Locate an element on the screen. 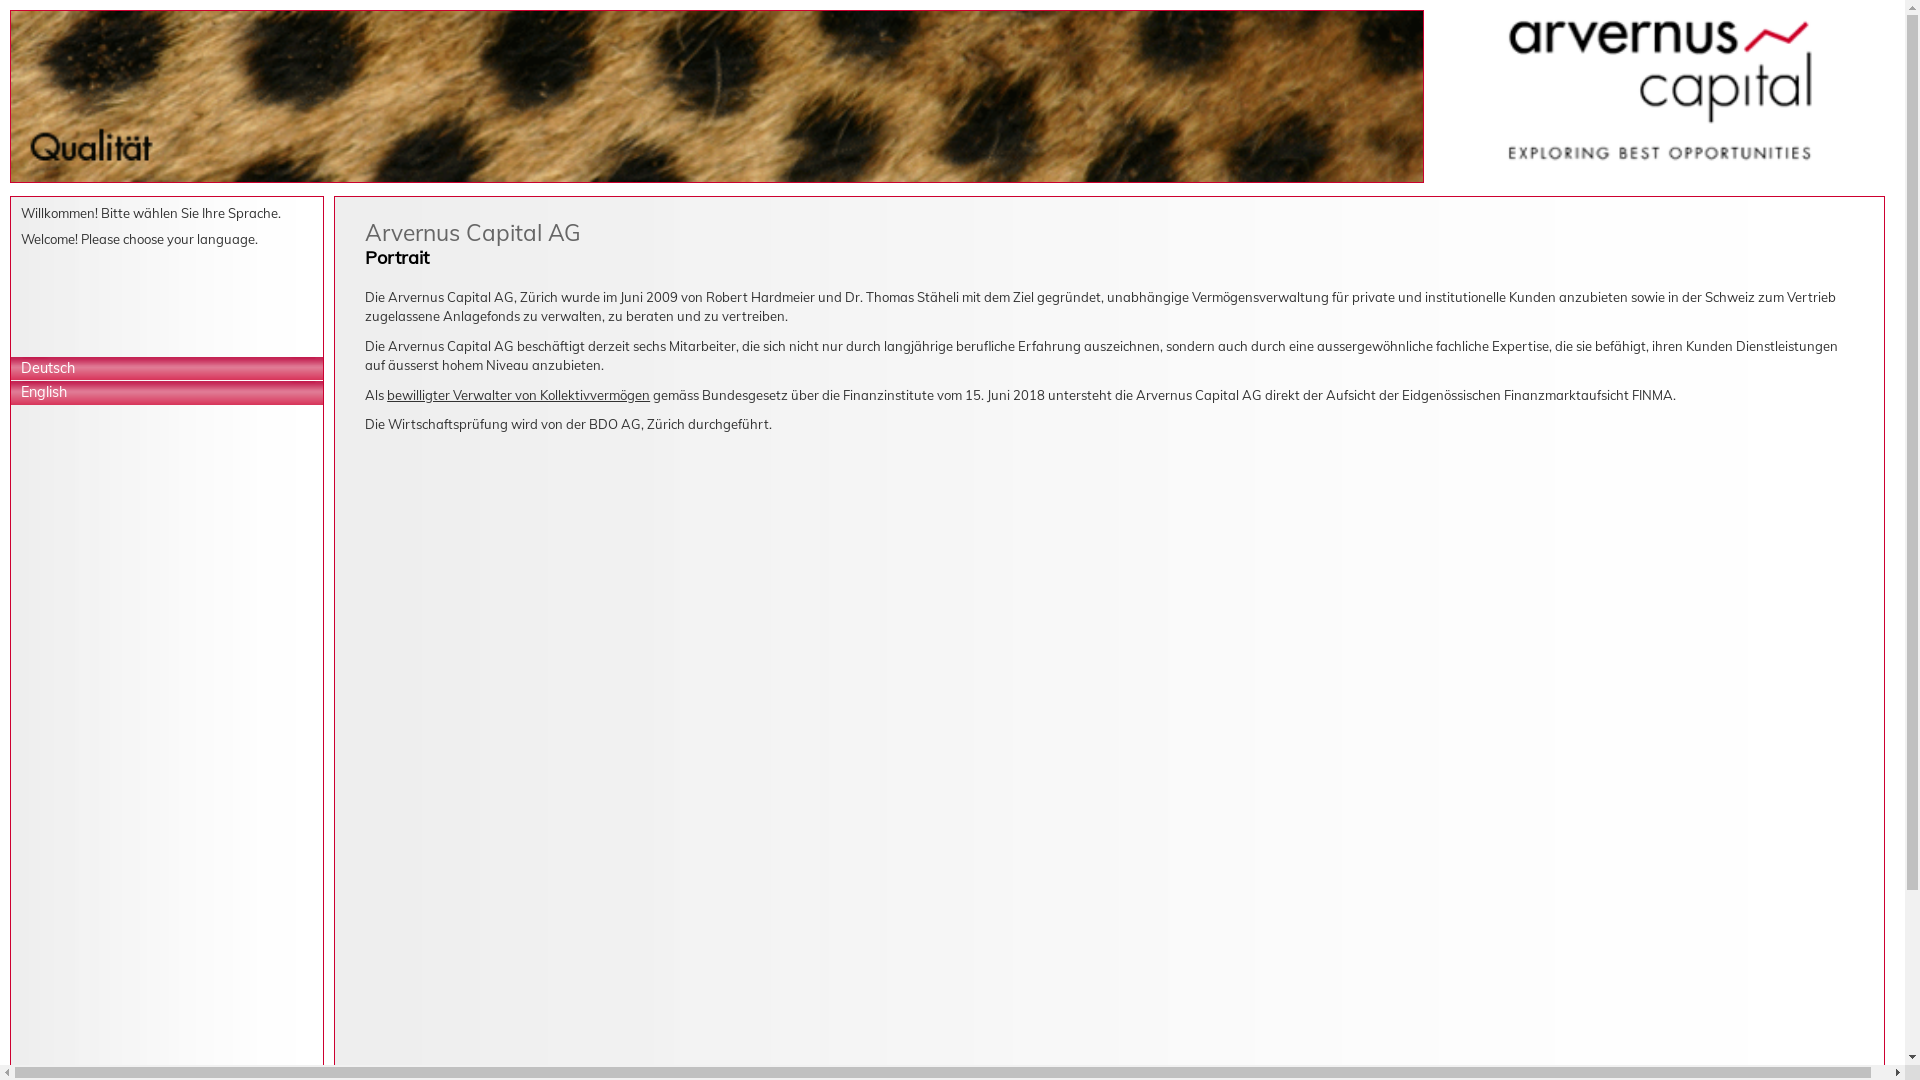 The height and width of the screenshot is (1080, 1920). Deutsch is located at coordinates (168, 368).